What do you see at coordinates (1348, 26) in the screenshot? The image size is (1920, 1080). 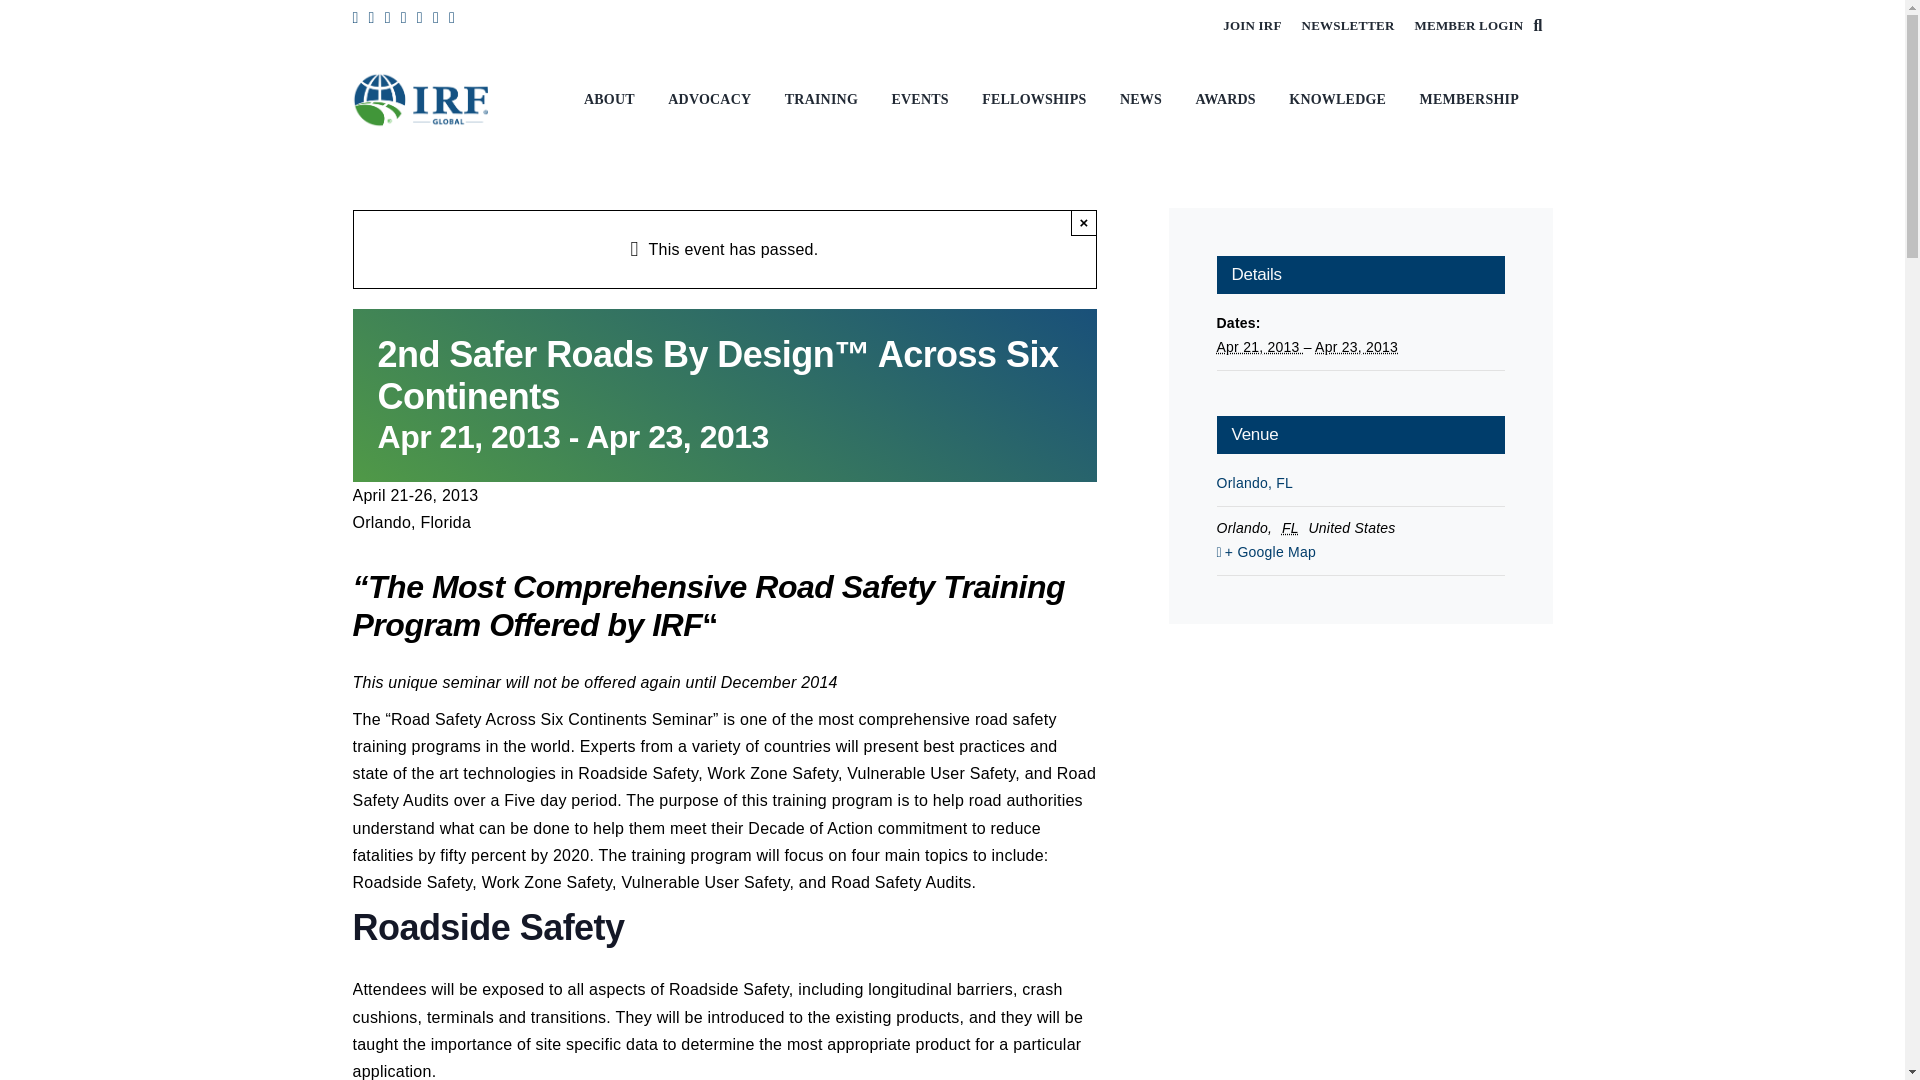 I see `NEWSLETTER` at bounding box center [1348, 26].